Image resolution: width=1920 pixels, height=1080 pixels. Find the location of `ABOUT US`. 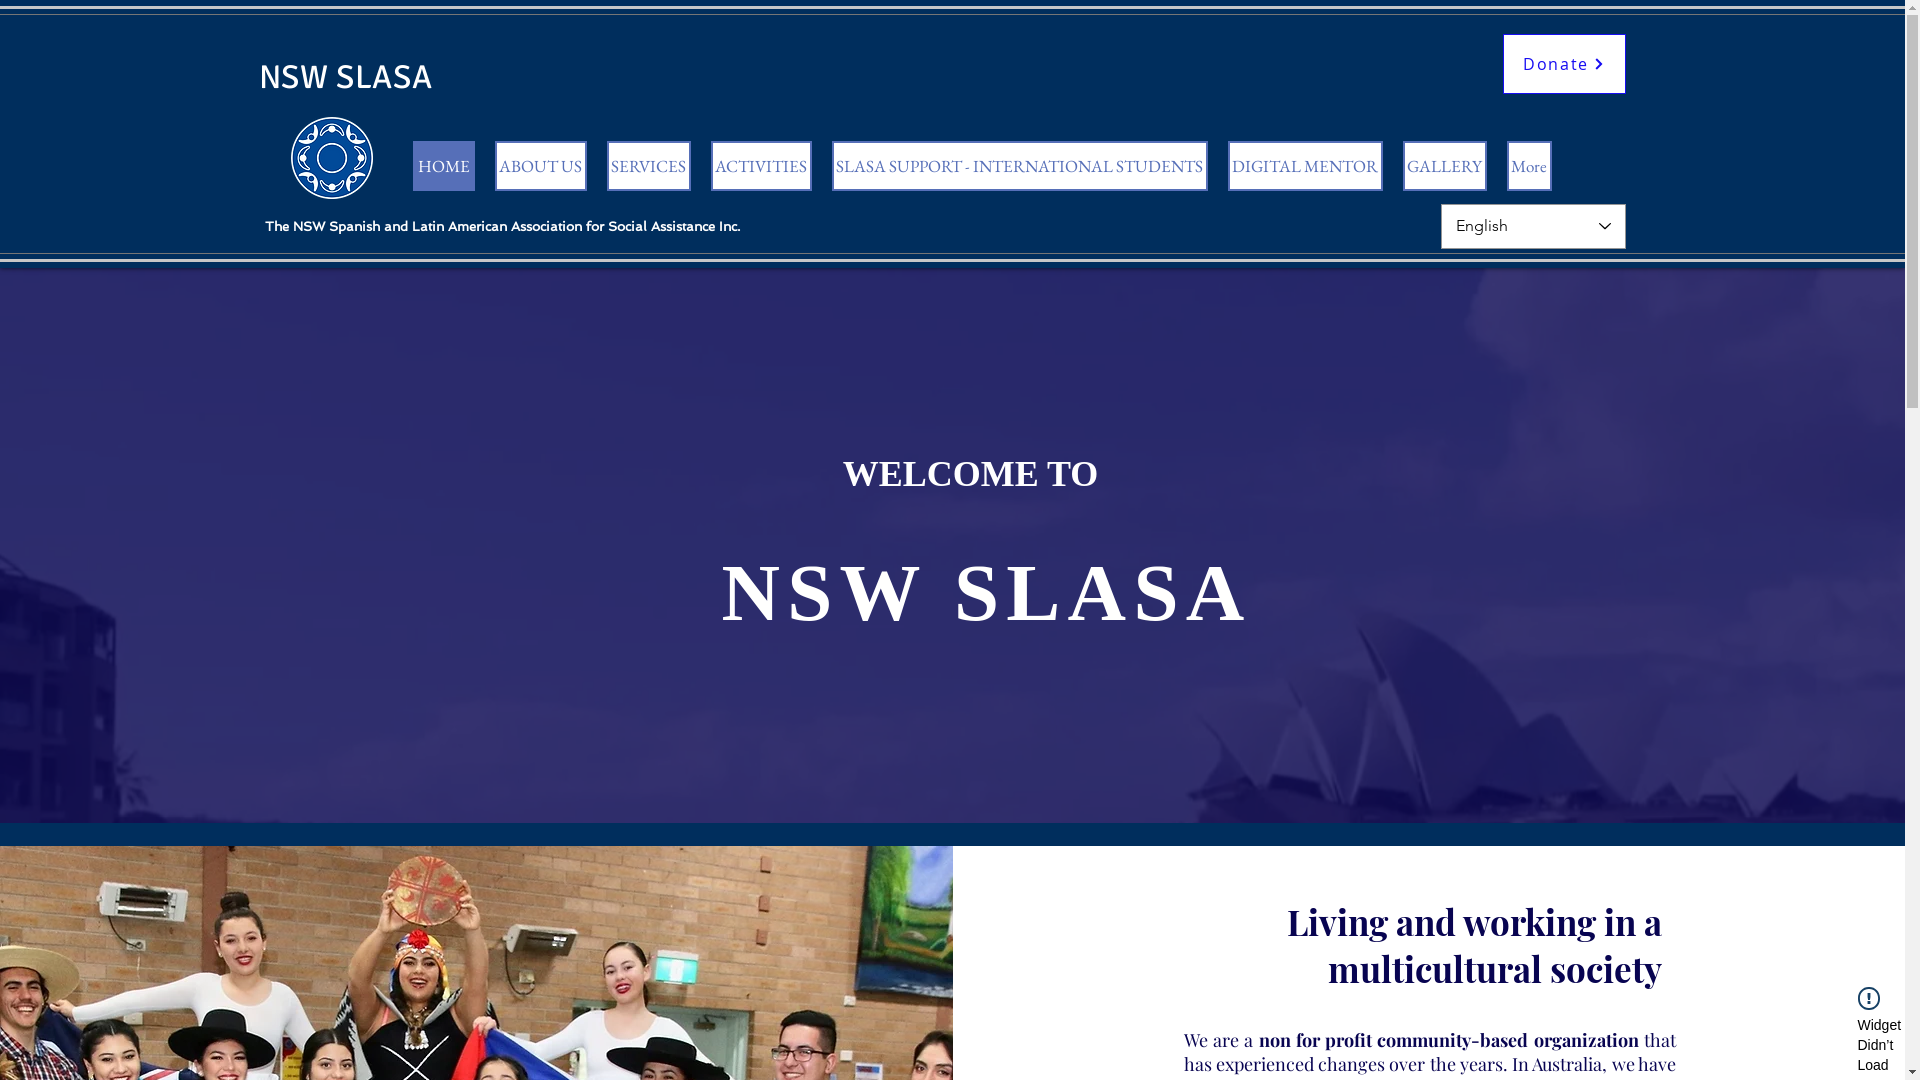

ABOUT US is located at coordinates (540, 166).